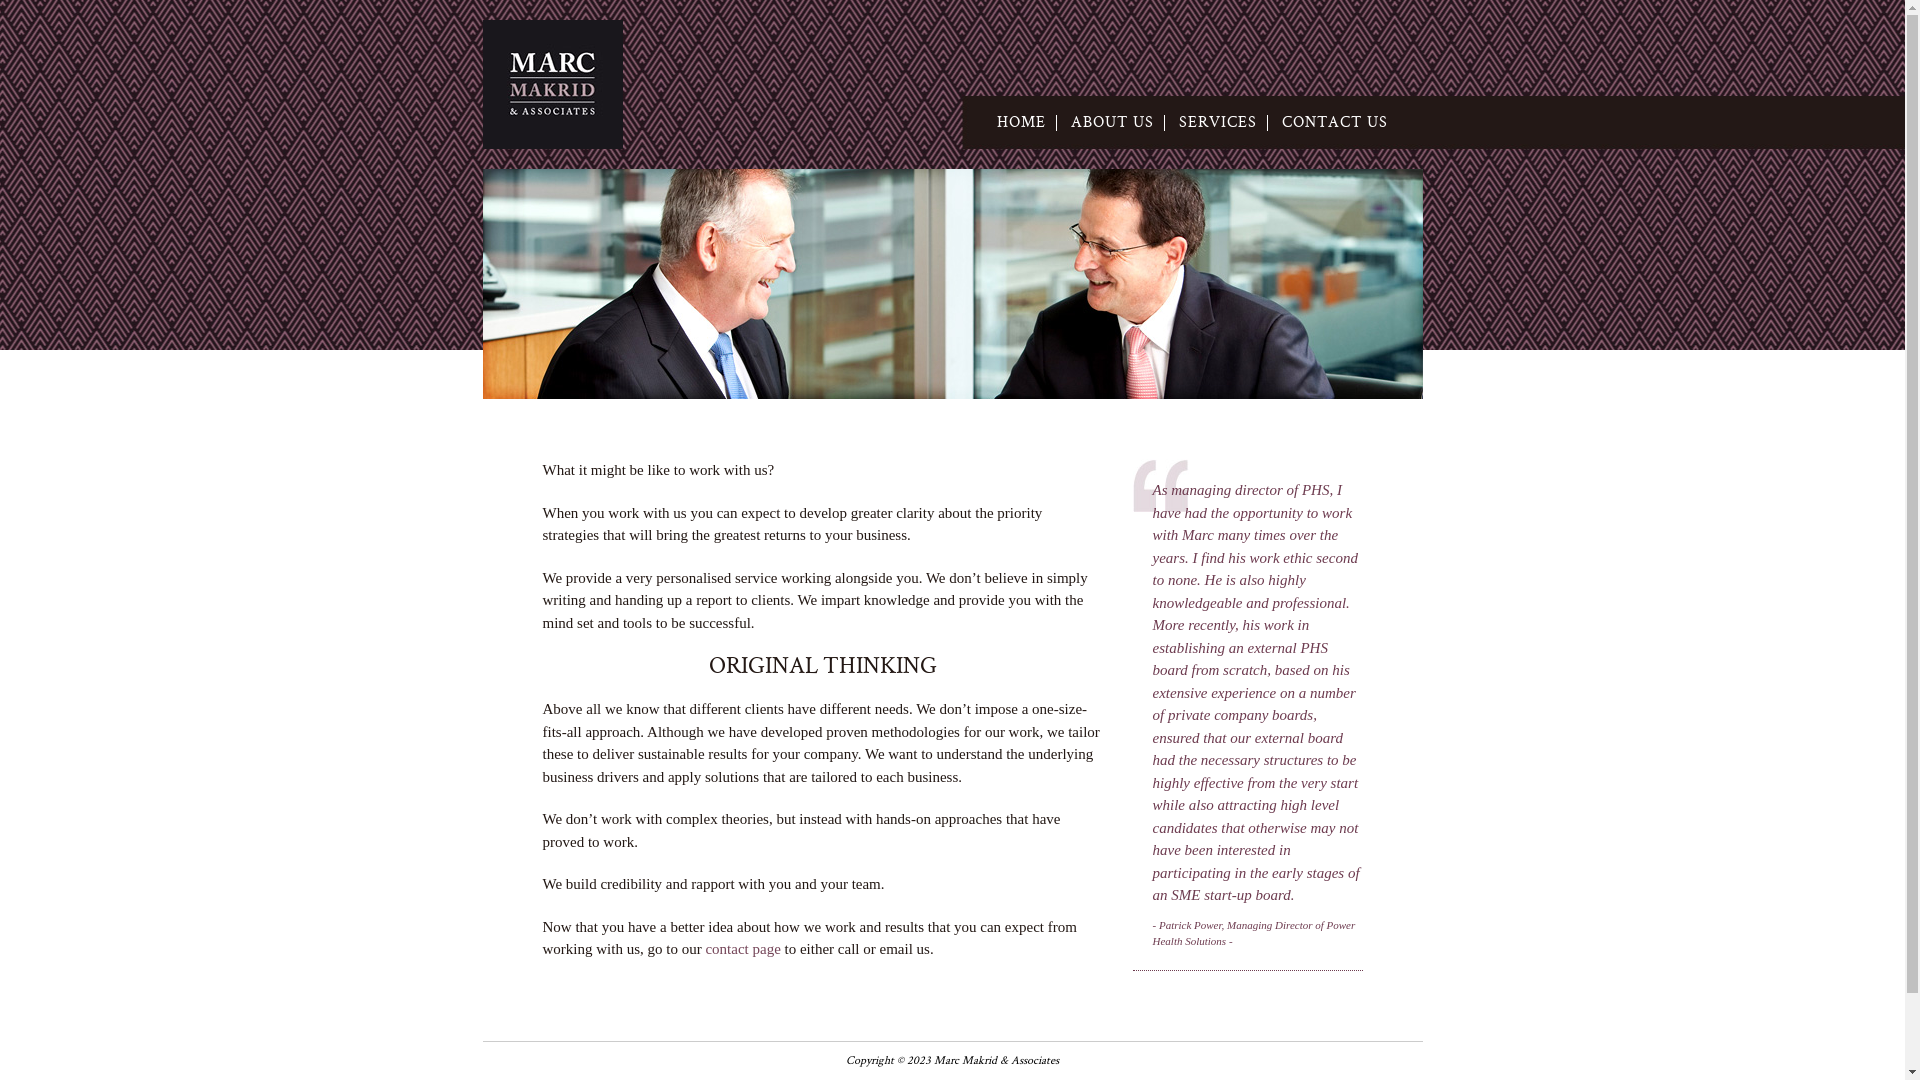 This screenshot has width=1920, height=1080. What do you see at coordinates (952, 284) in the screenshot?
I see `feature_howwework` at bounding box center [952, 284].